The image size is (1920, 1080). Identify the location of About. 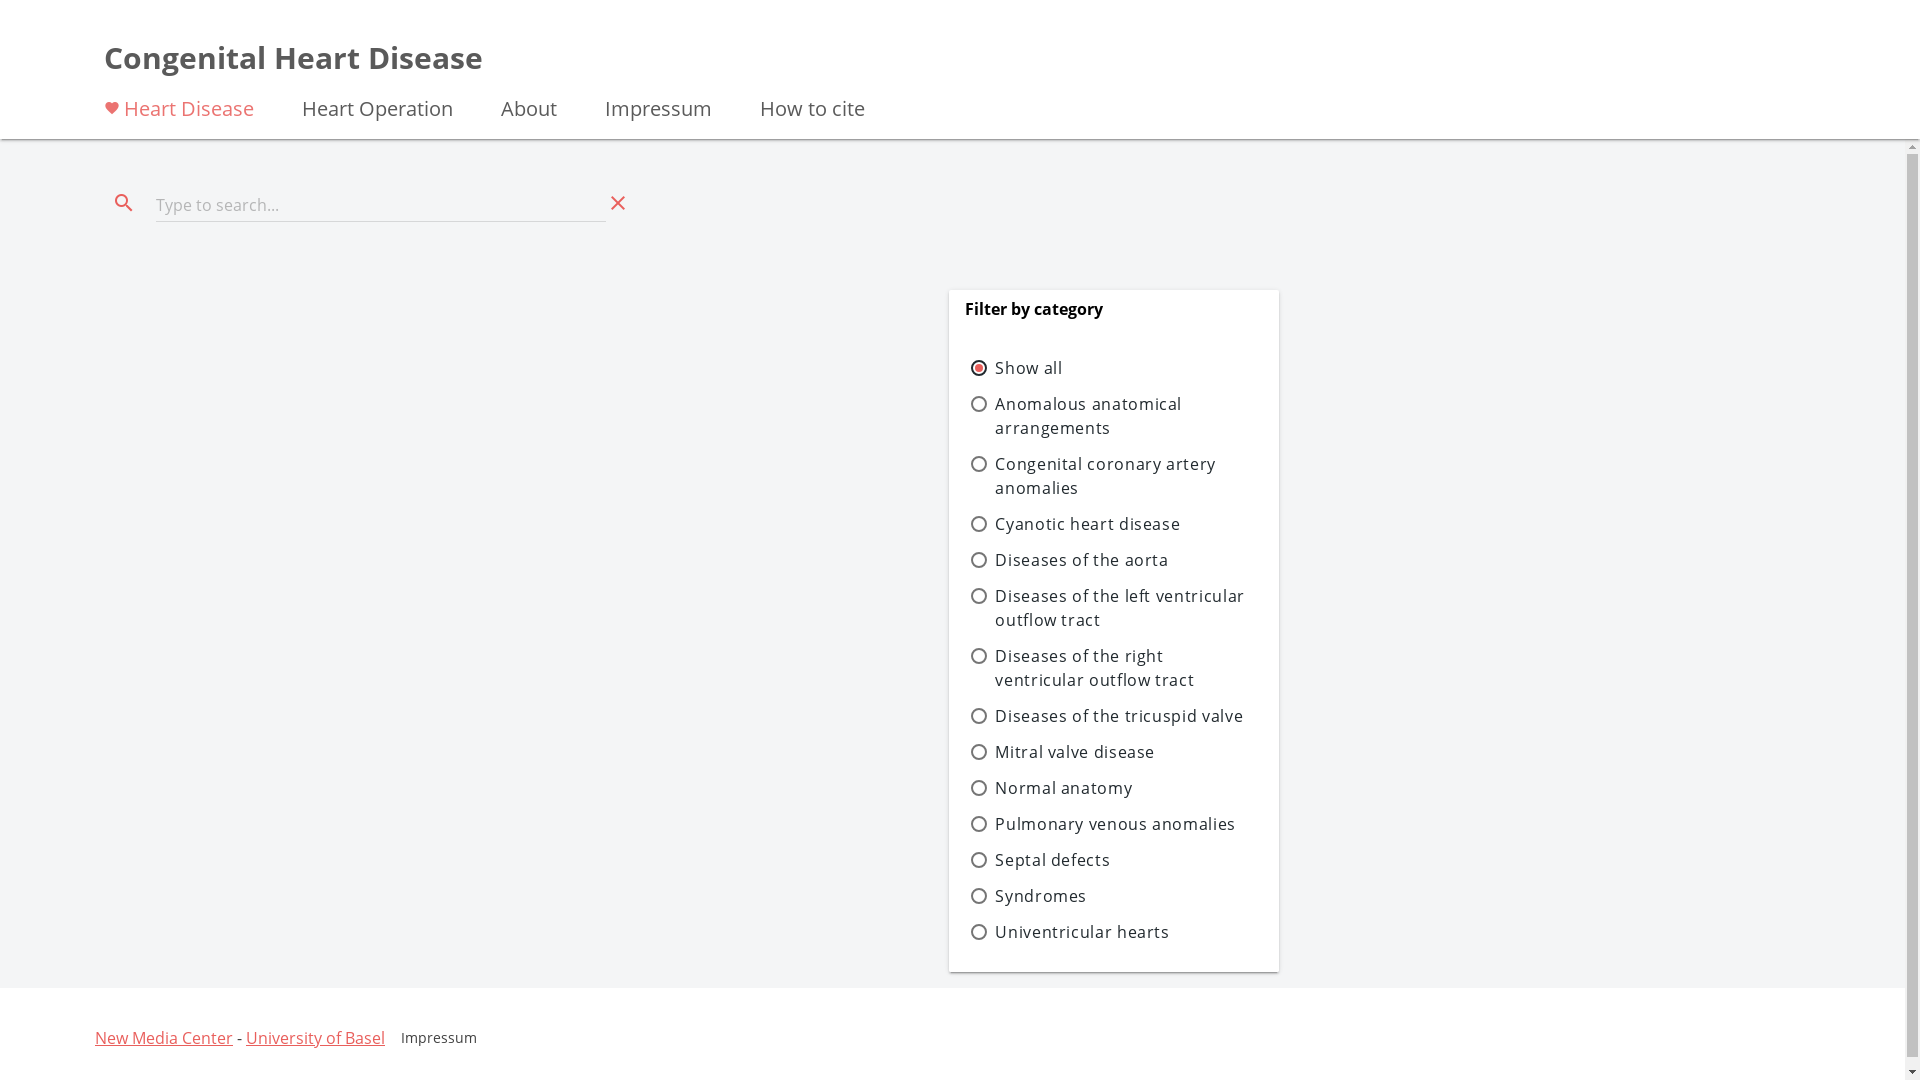
(529, 107).